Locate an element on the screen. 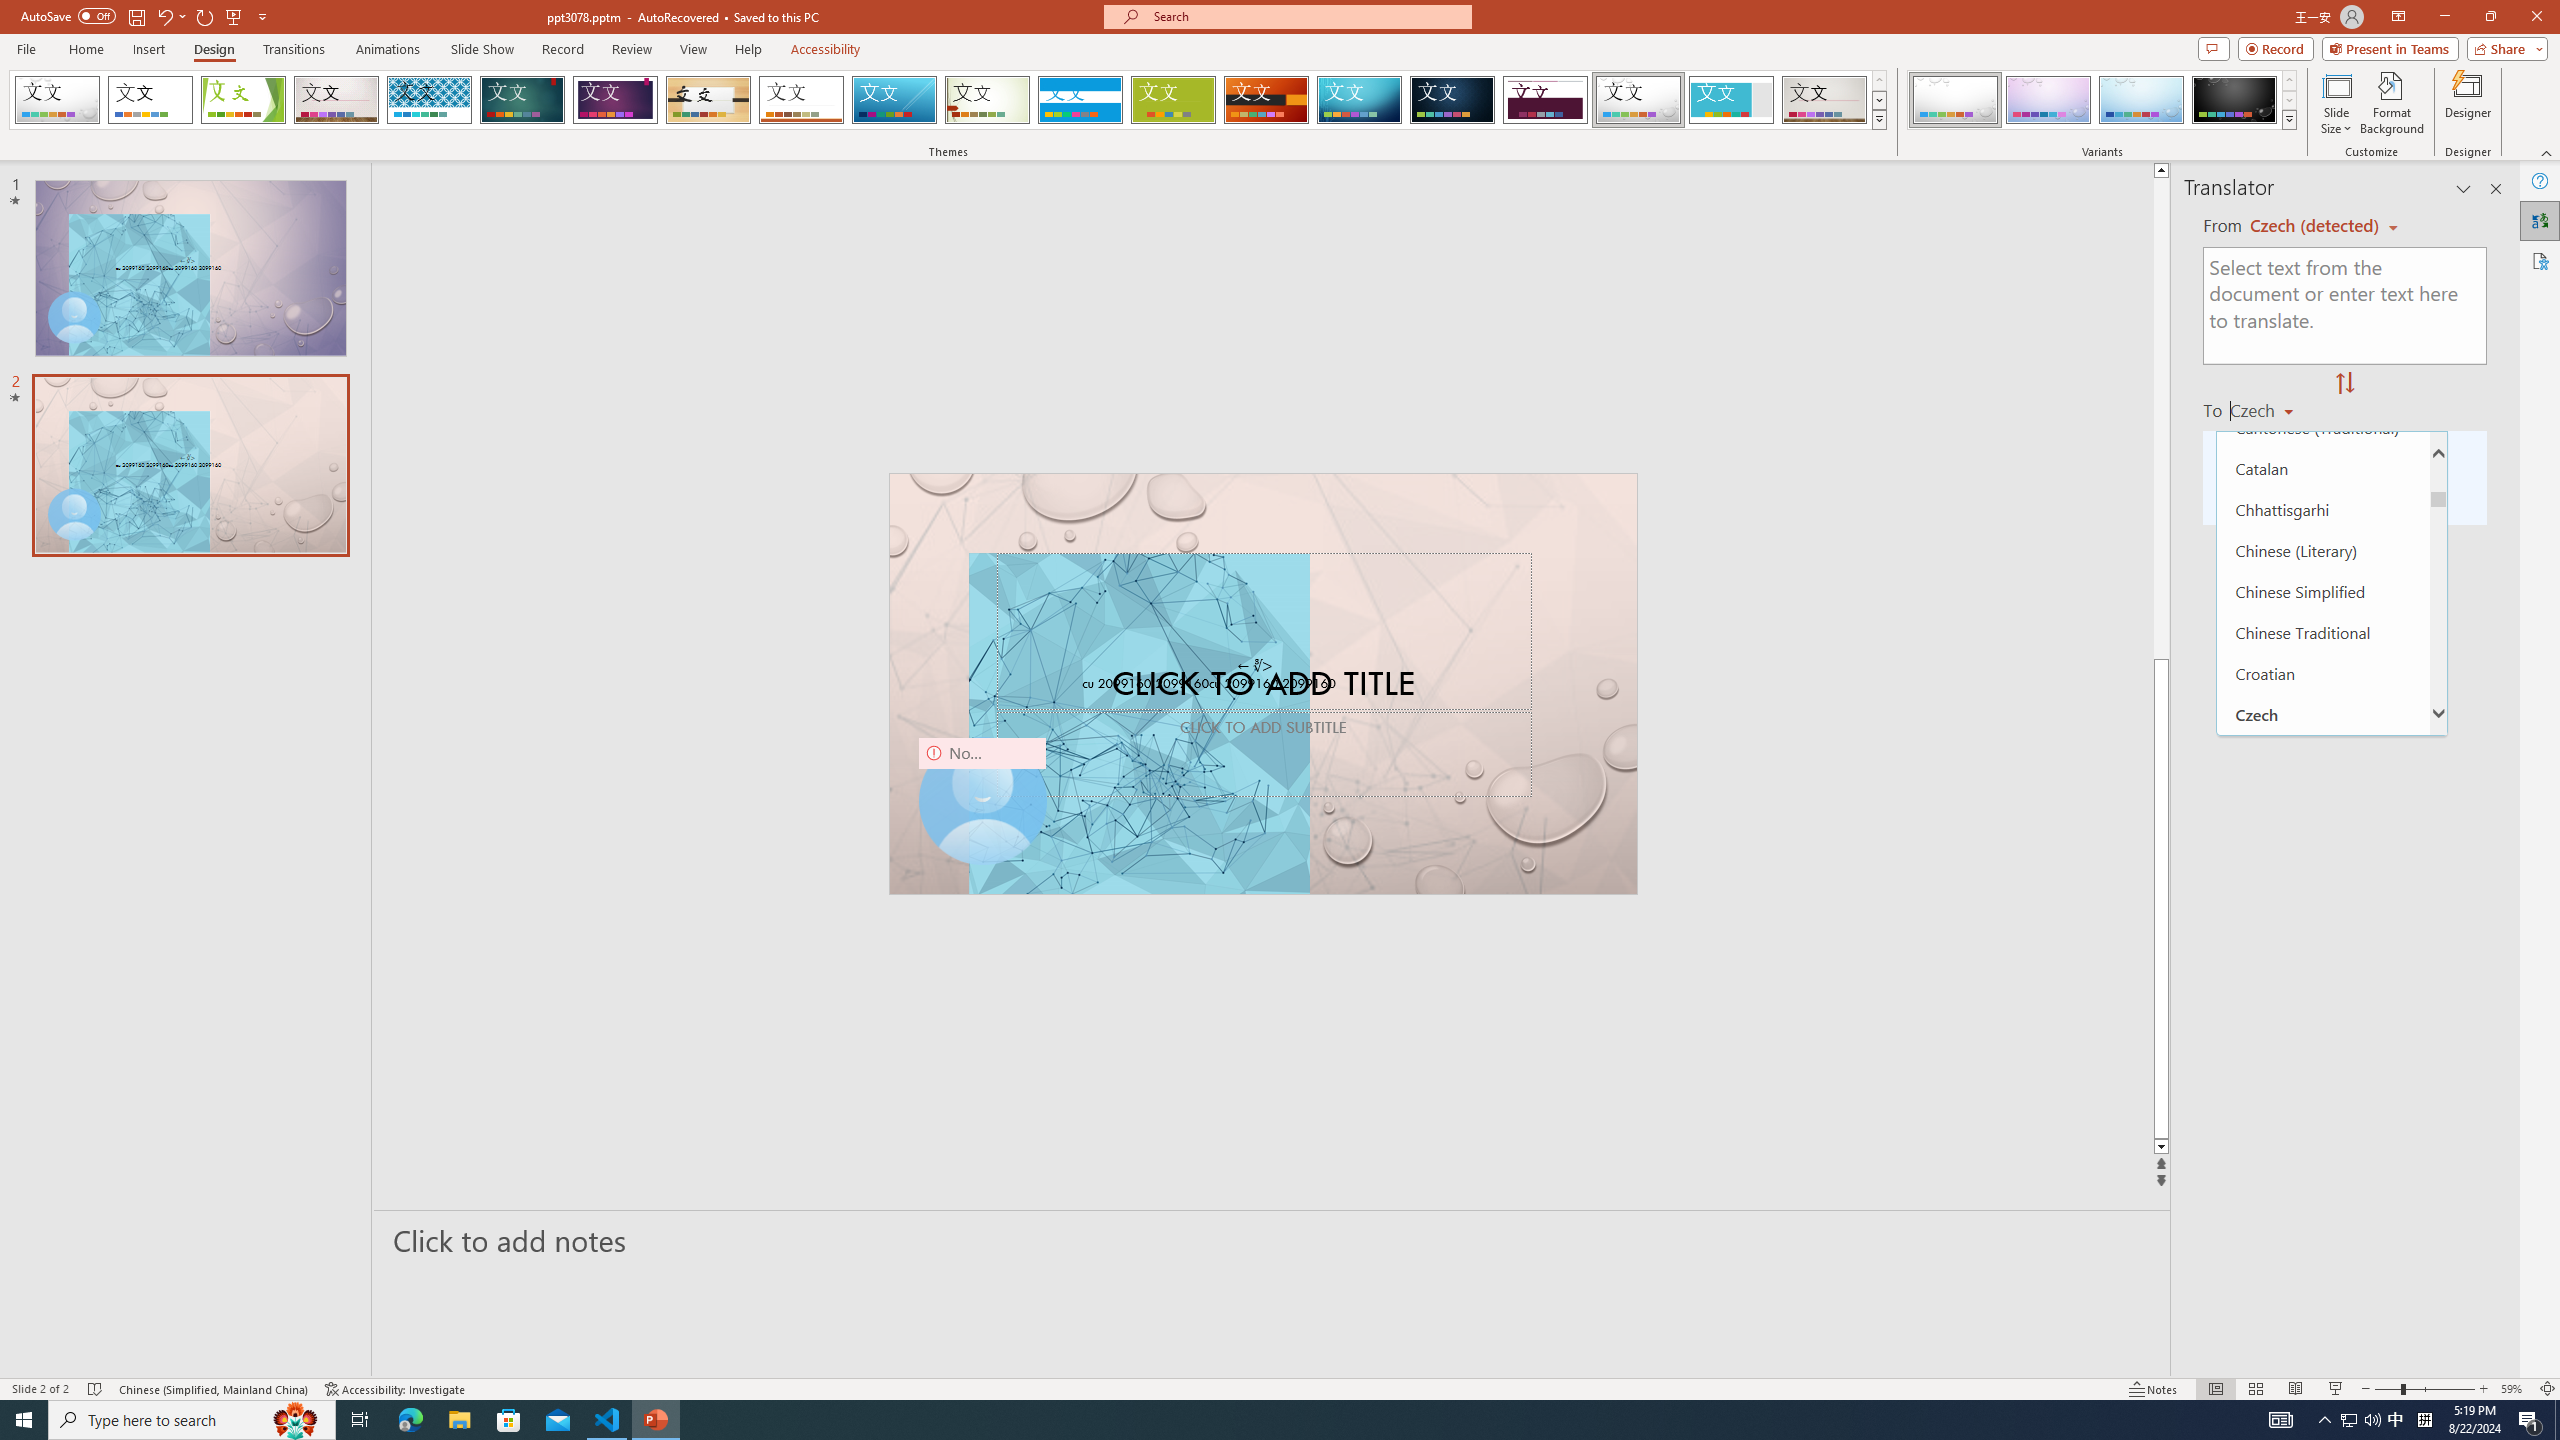  Office Theme is located at coordinates (150, 100).